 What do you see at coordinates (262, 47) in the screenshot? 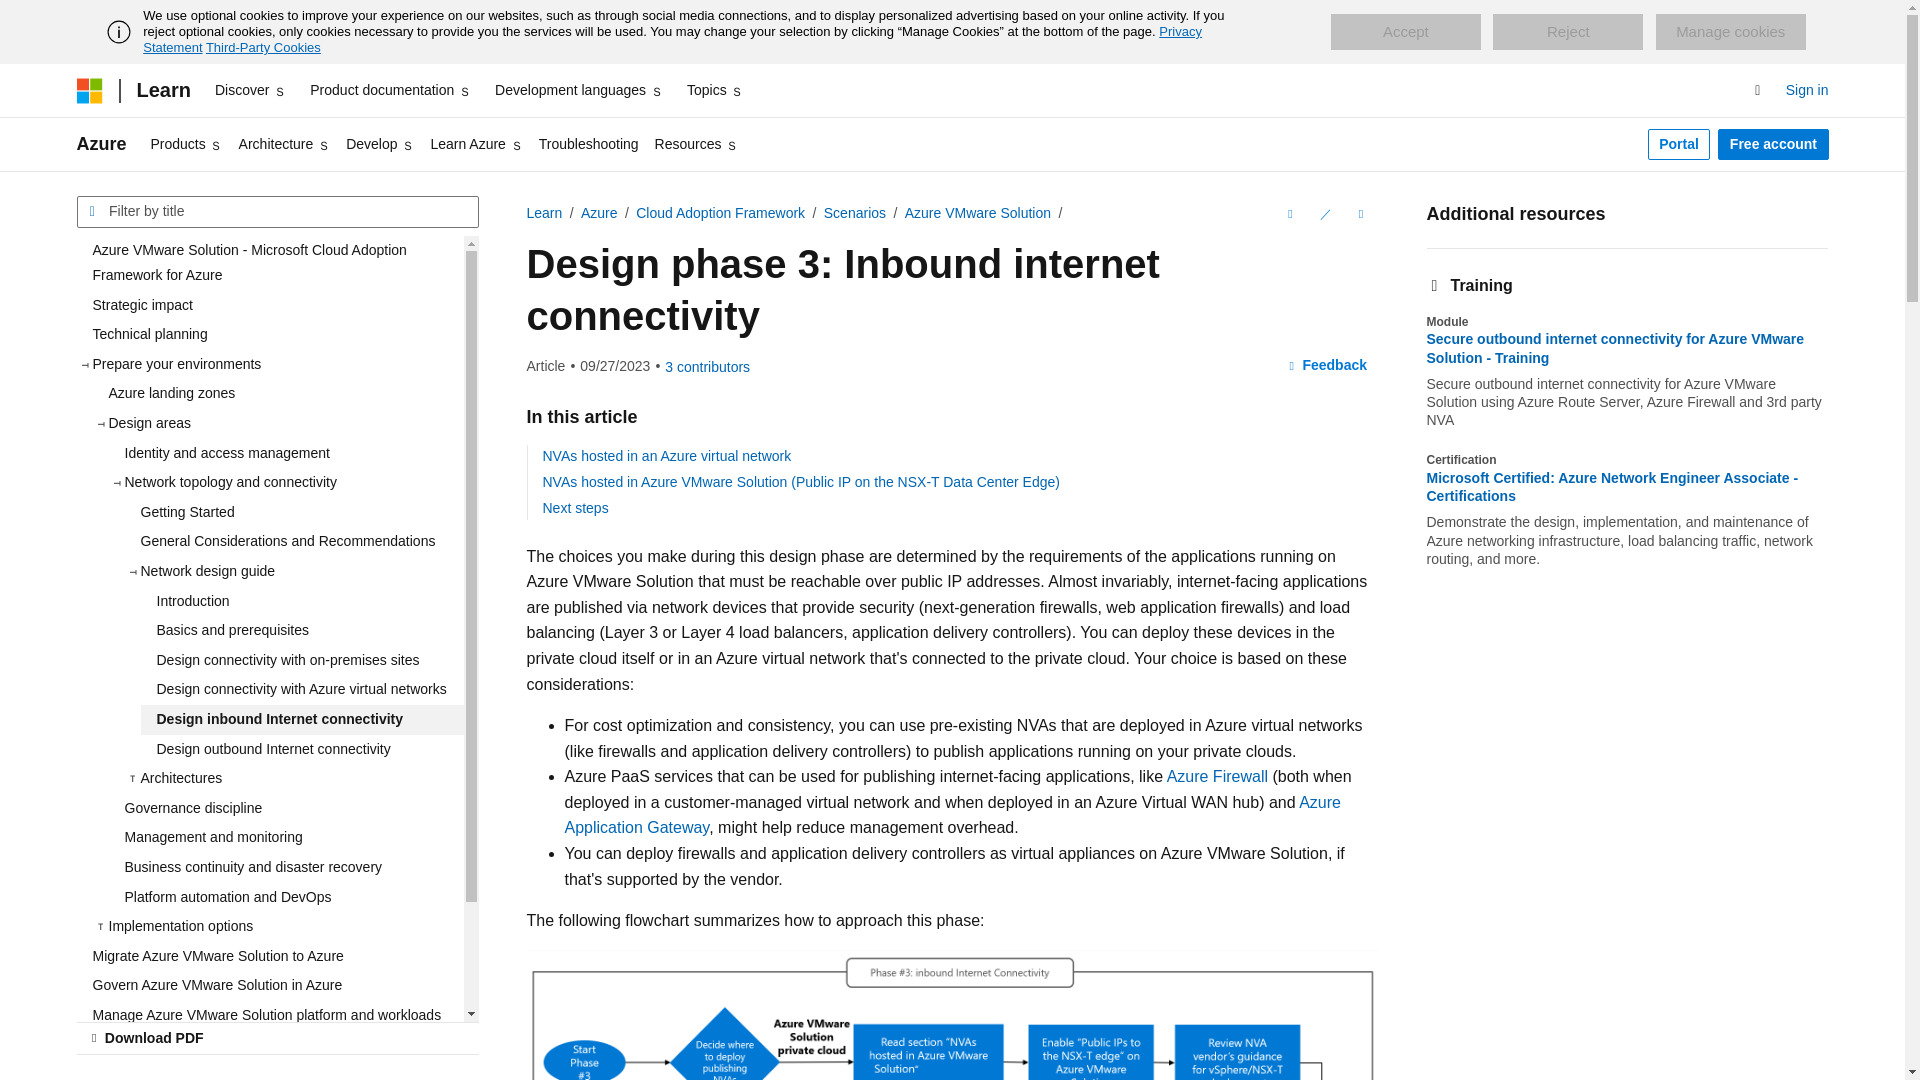
I see `Third-Party Cookies` at bounding box center [262, 47].